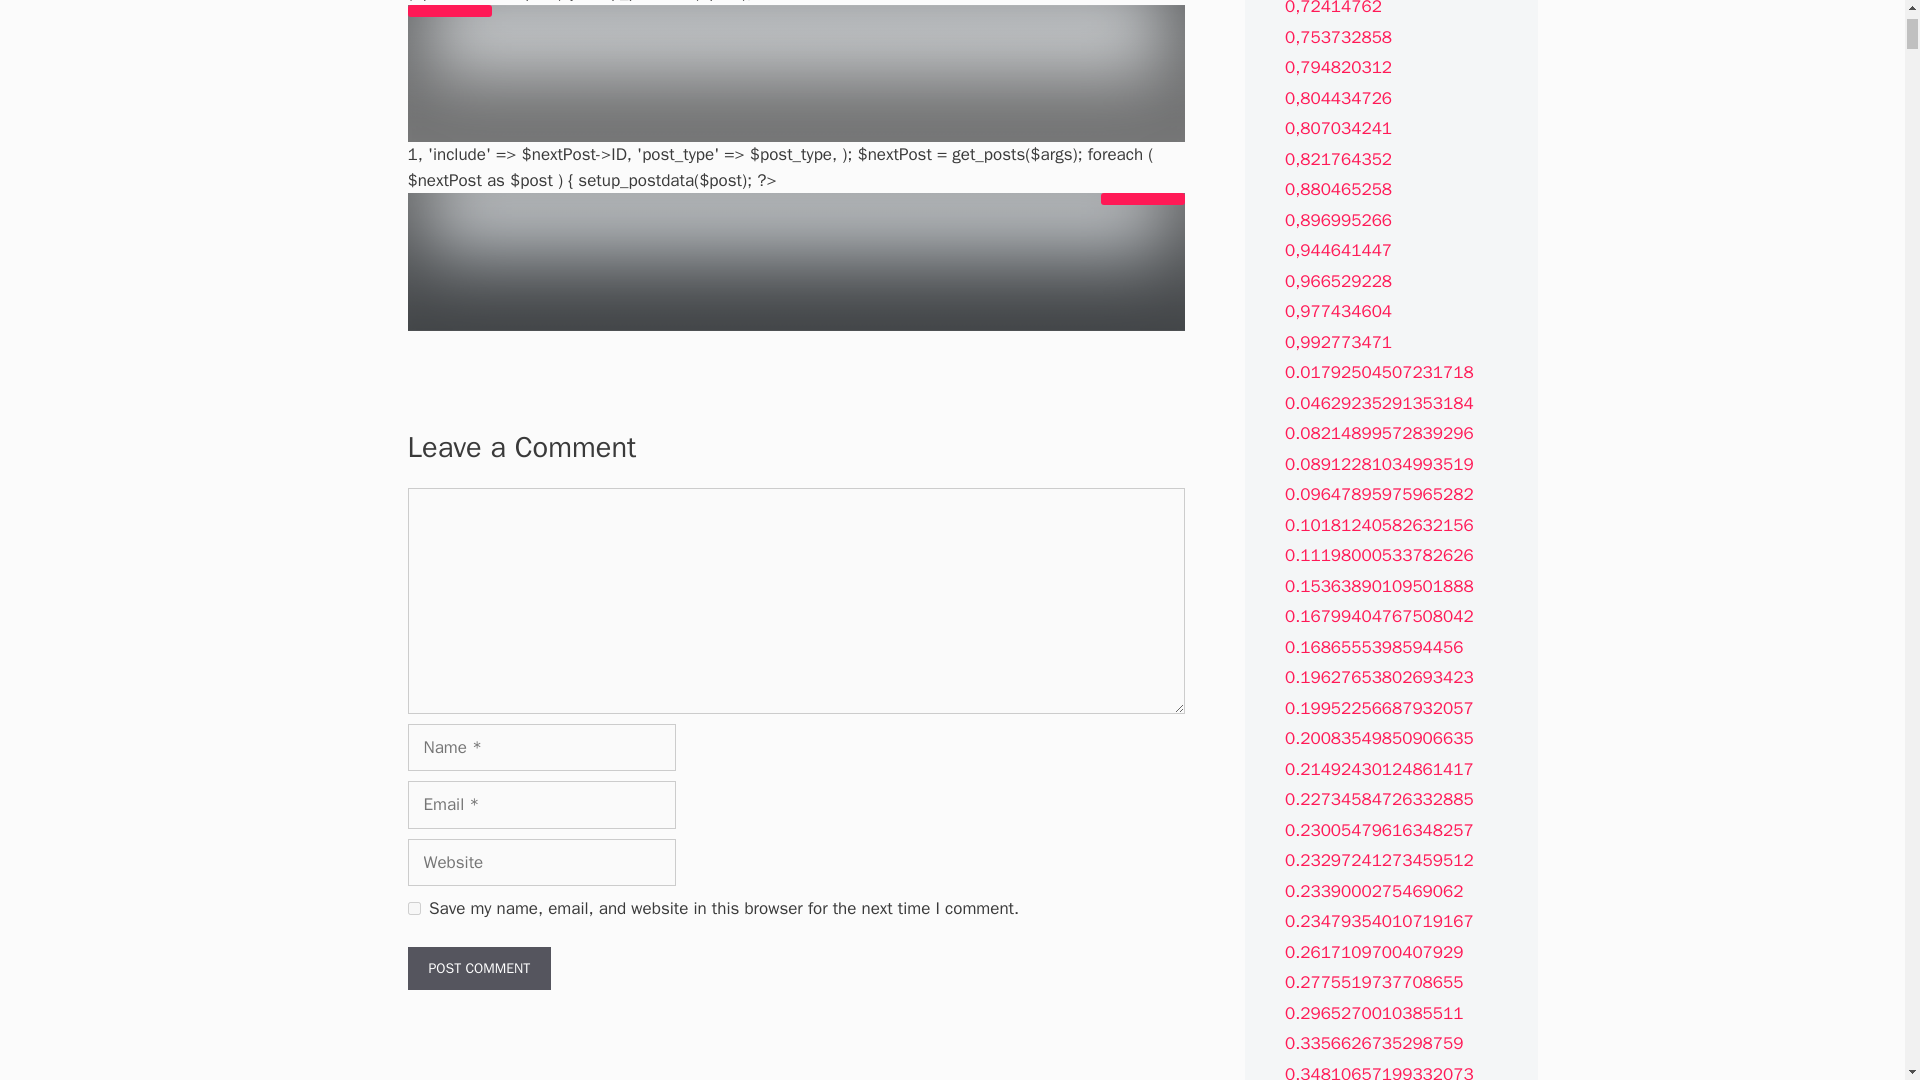 The height and width of the screenshot is (1080, 1920). Describe the element at coordinates (414, 908) in the screenshot. I see `yes` at that location.